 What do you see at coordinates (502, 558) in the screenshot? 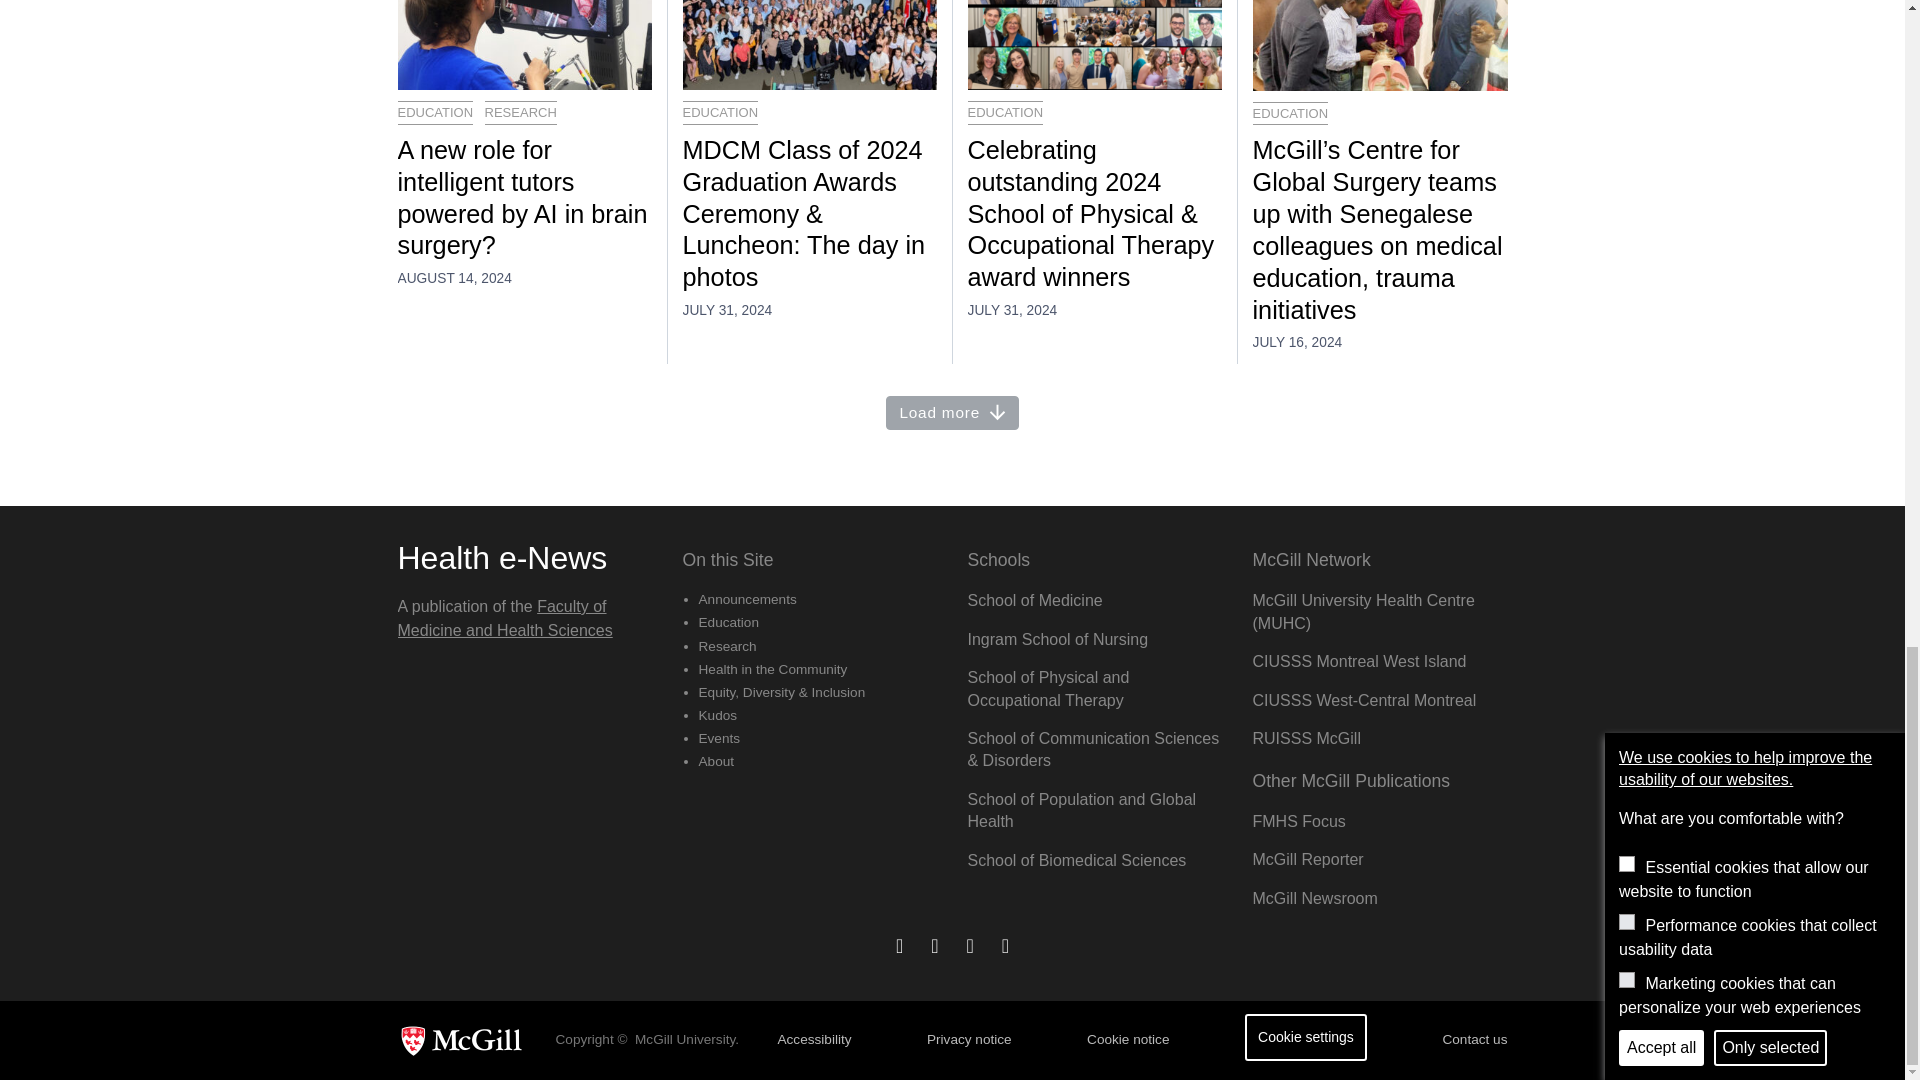
I see `Health e-News` at bounding box center [502, 558].